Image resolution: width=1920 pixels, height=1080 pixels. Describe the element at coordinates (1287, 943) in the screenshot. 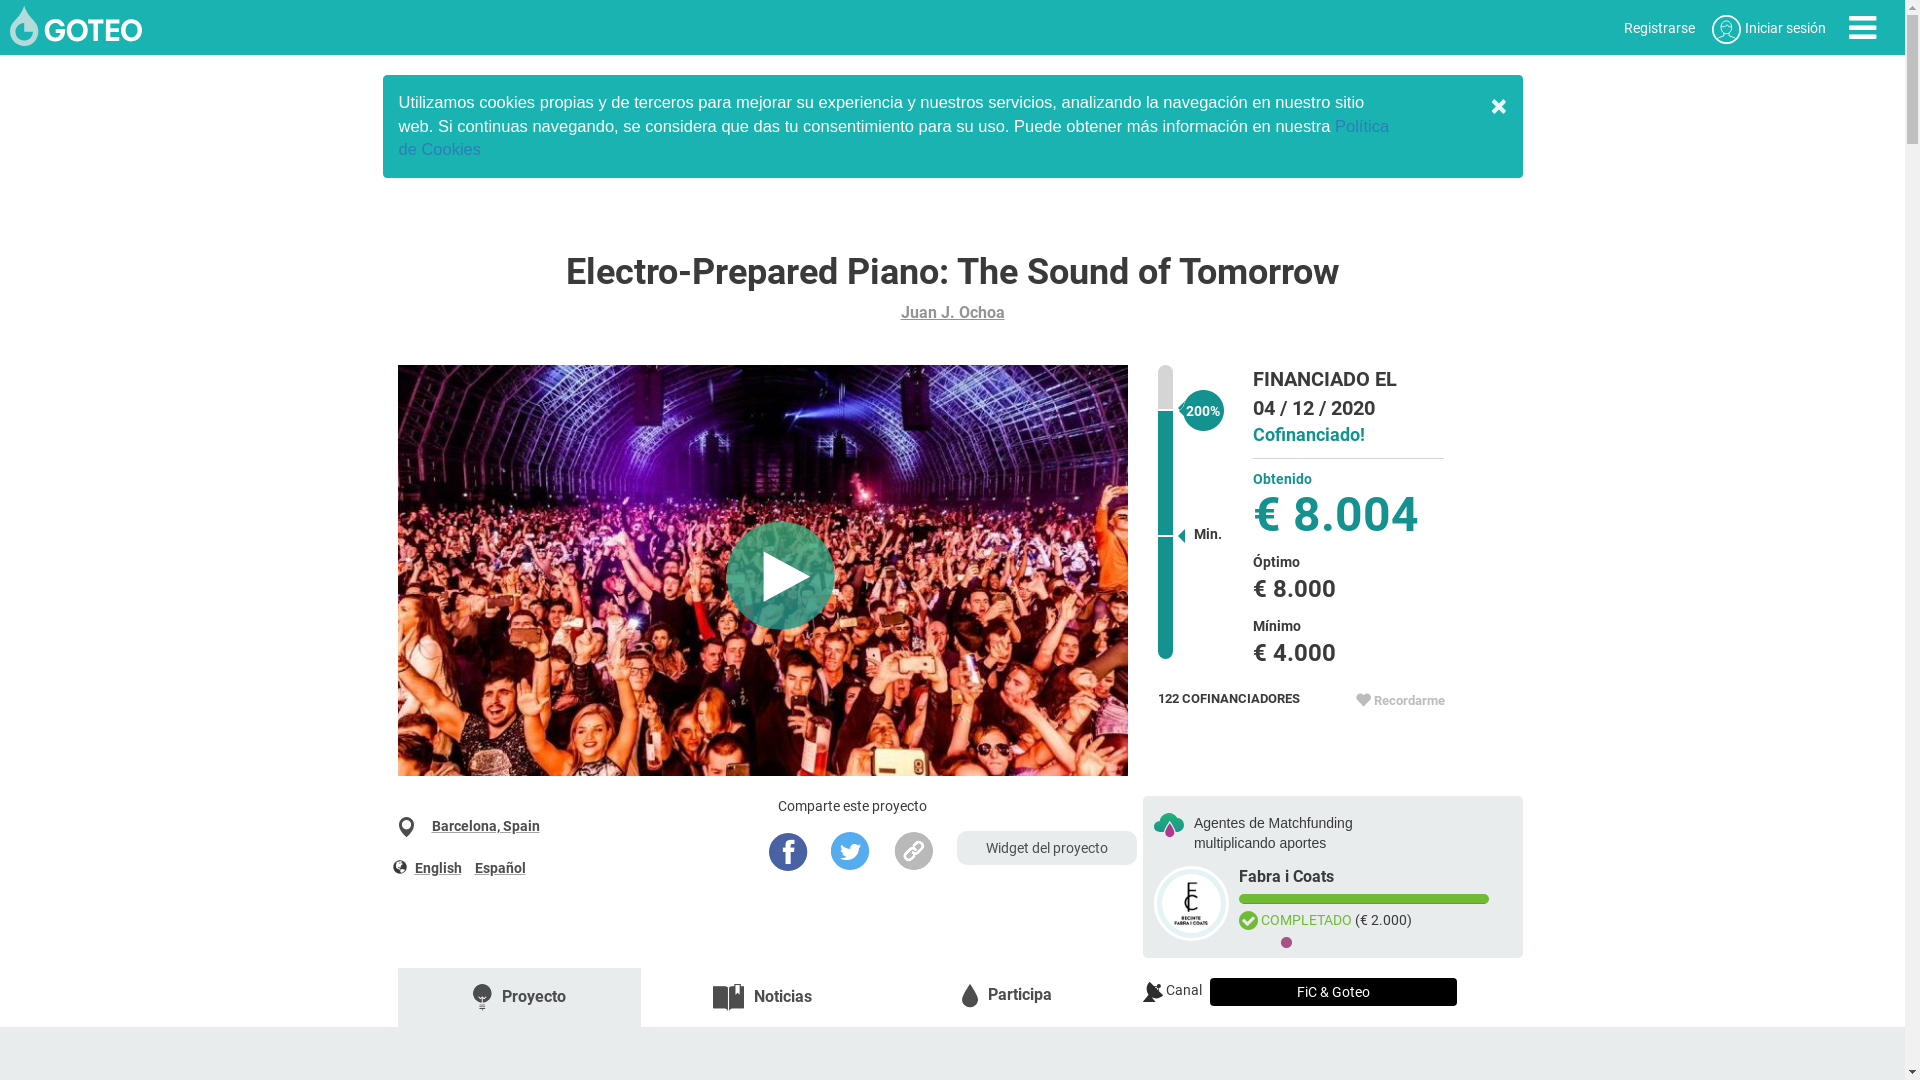

I see `1` at that location.